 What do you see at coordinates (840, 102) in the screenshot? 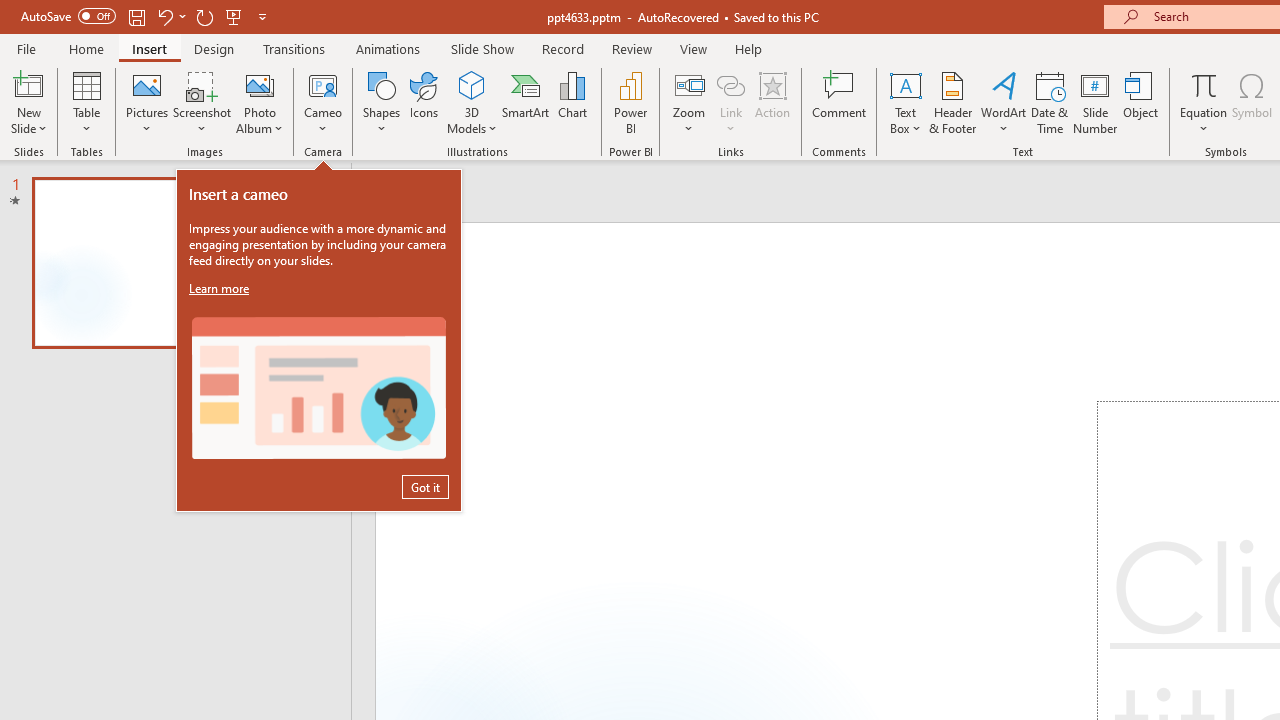
I see `Comment` at bounding box center [840, 102].